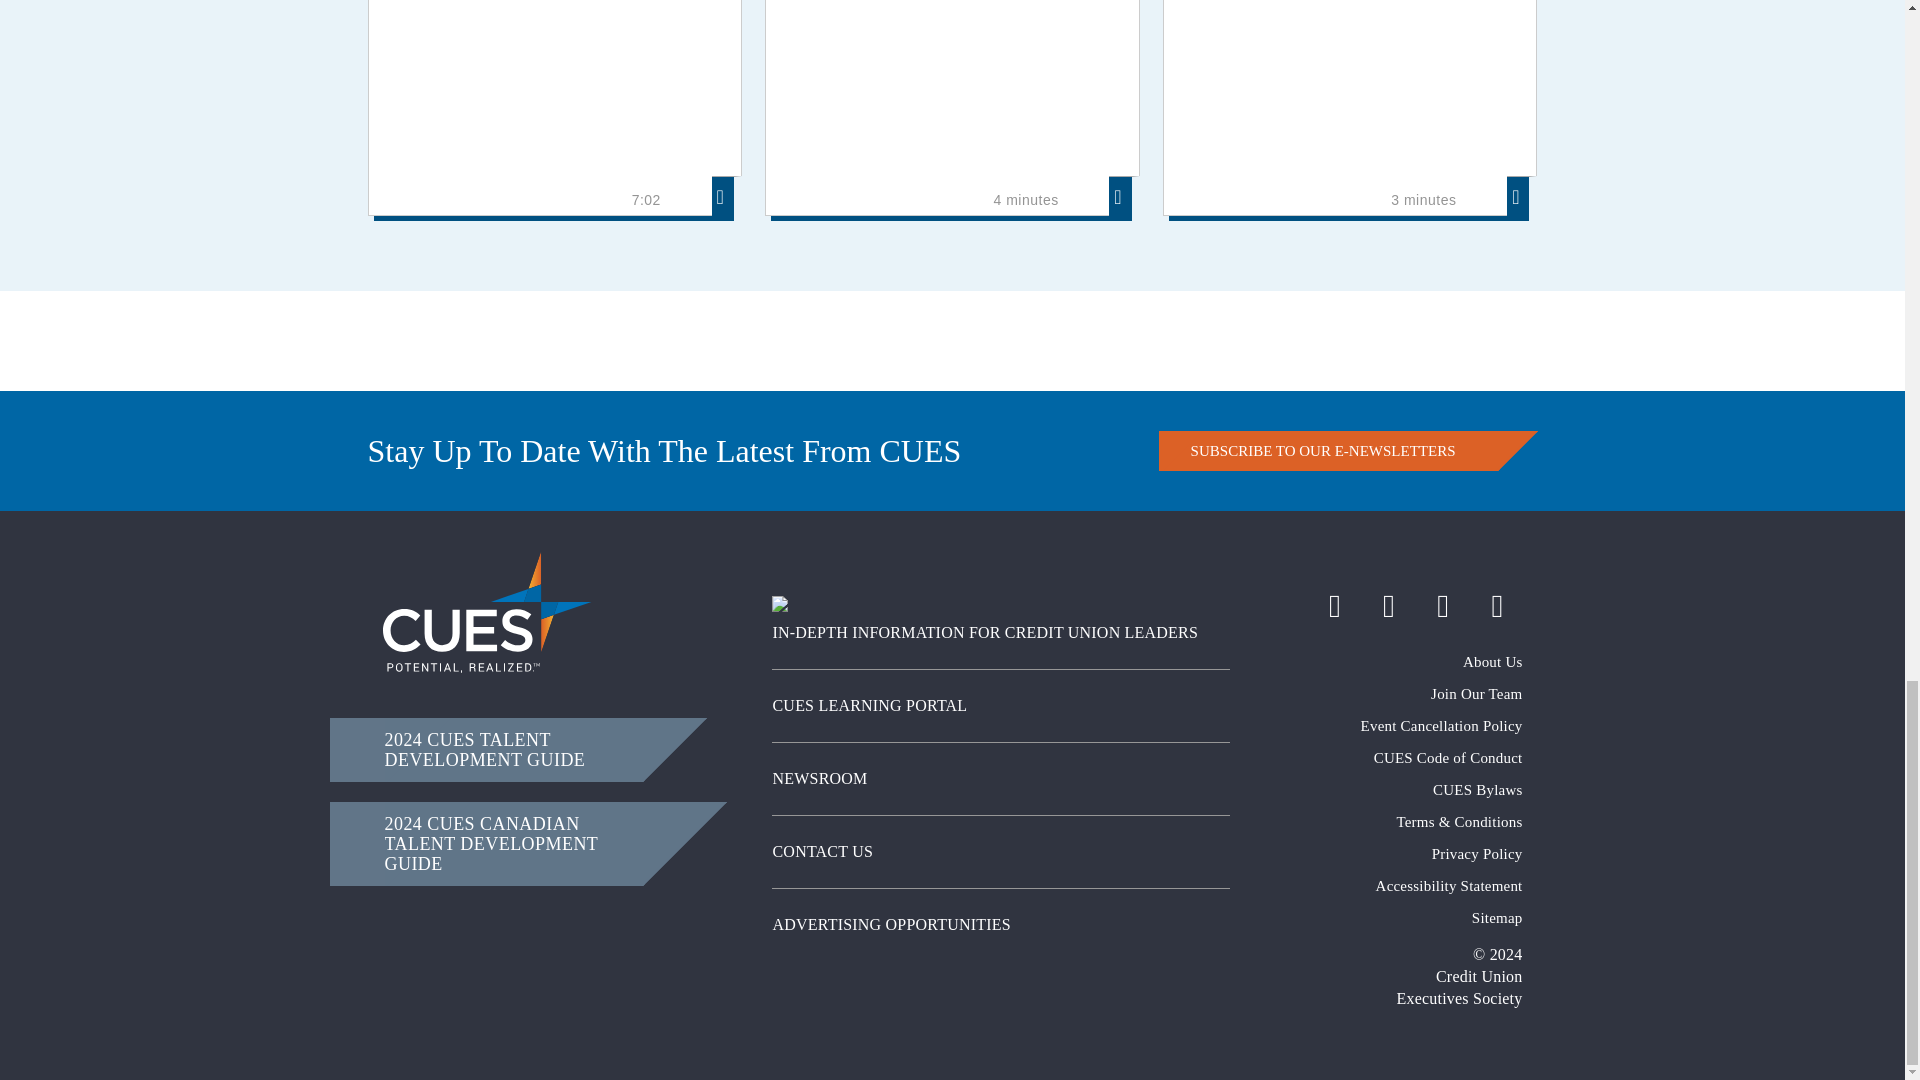 The image size is (1920, 1080). Describe the element at coordinates (1390, 694) in the screenshot. I see `CUES Careers` at that location.